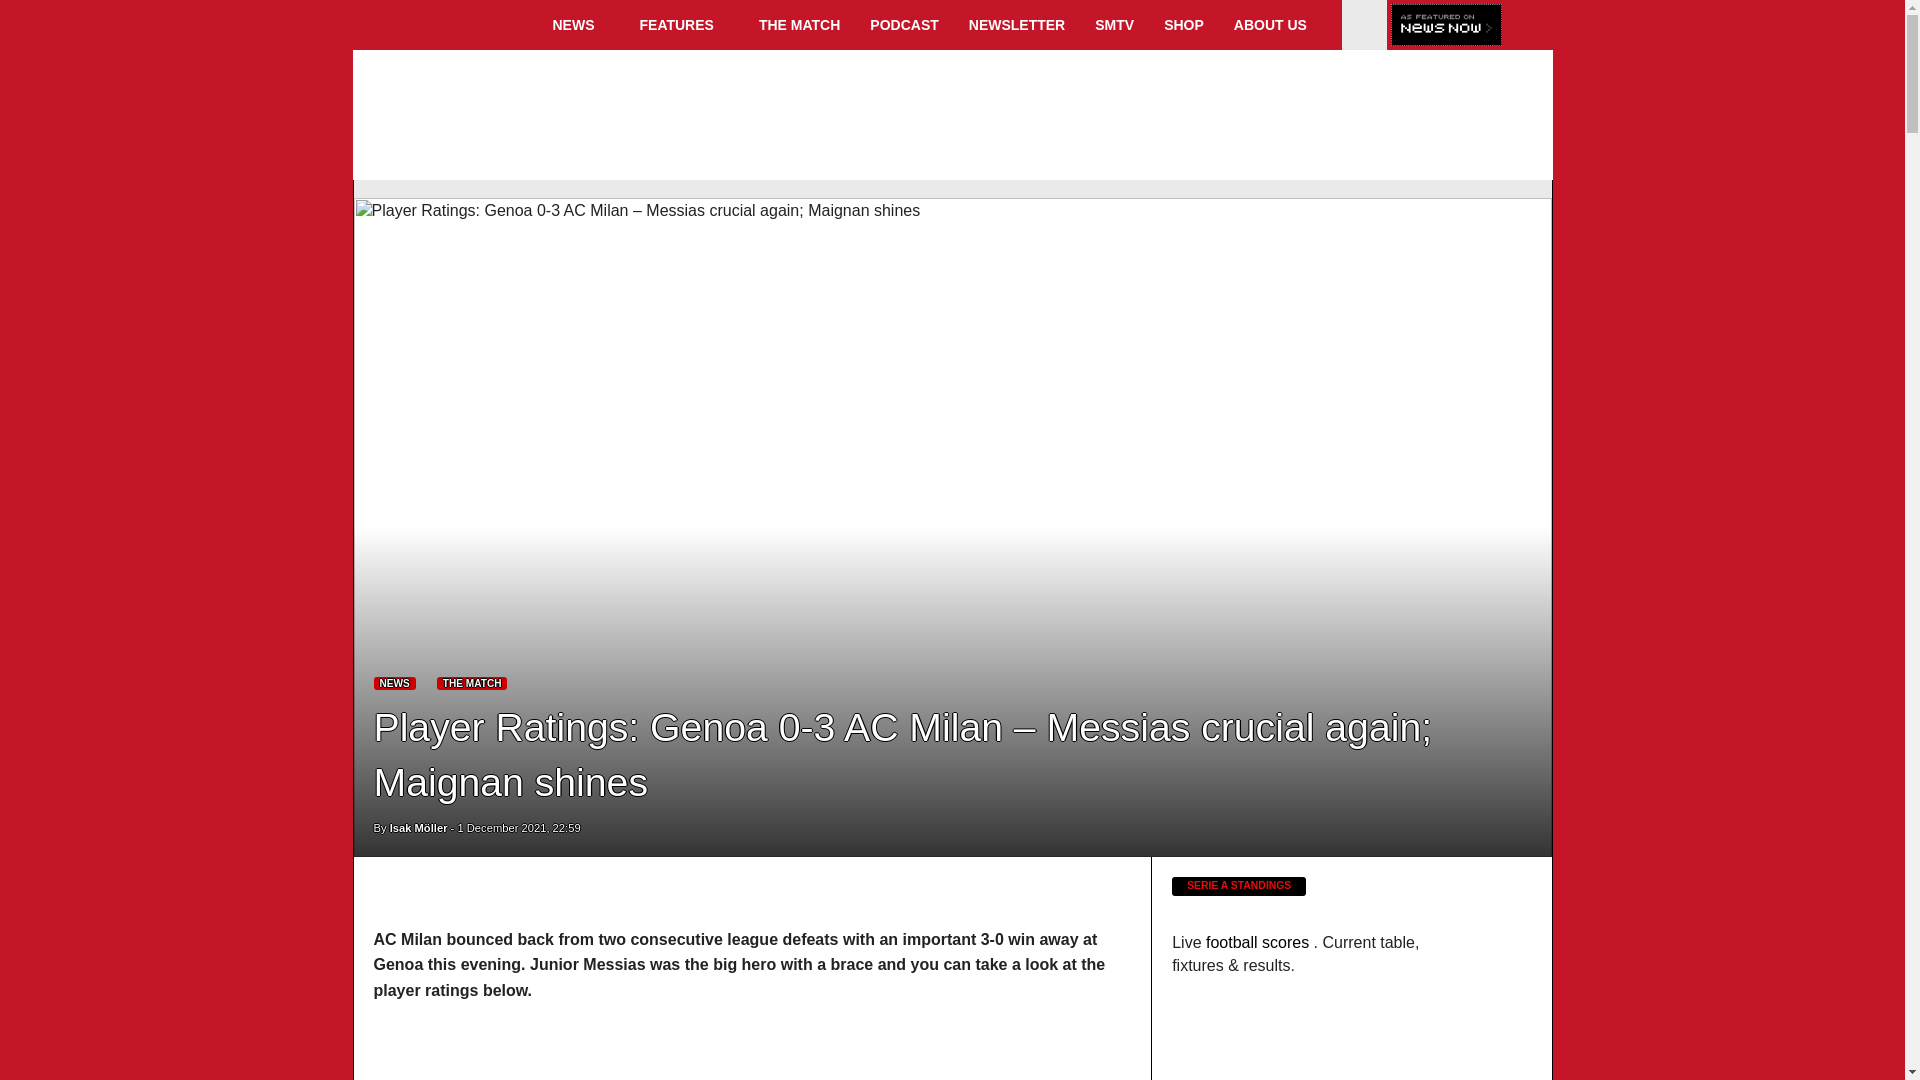  I want to click on SMTV, so click(1114, 24).